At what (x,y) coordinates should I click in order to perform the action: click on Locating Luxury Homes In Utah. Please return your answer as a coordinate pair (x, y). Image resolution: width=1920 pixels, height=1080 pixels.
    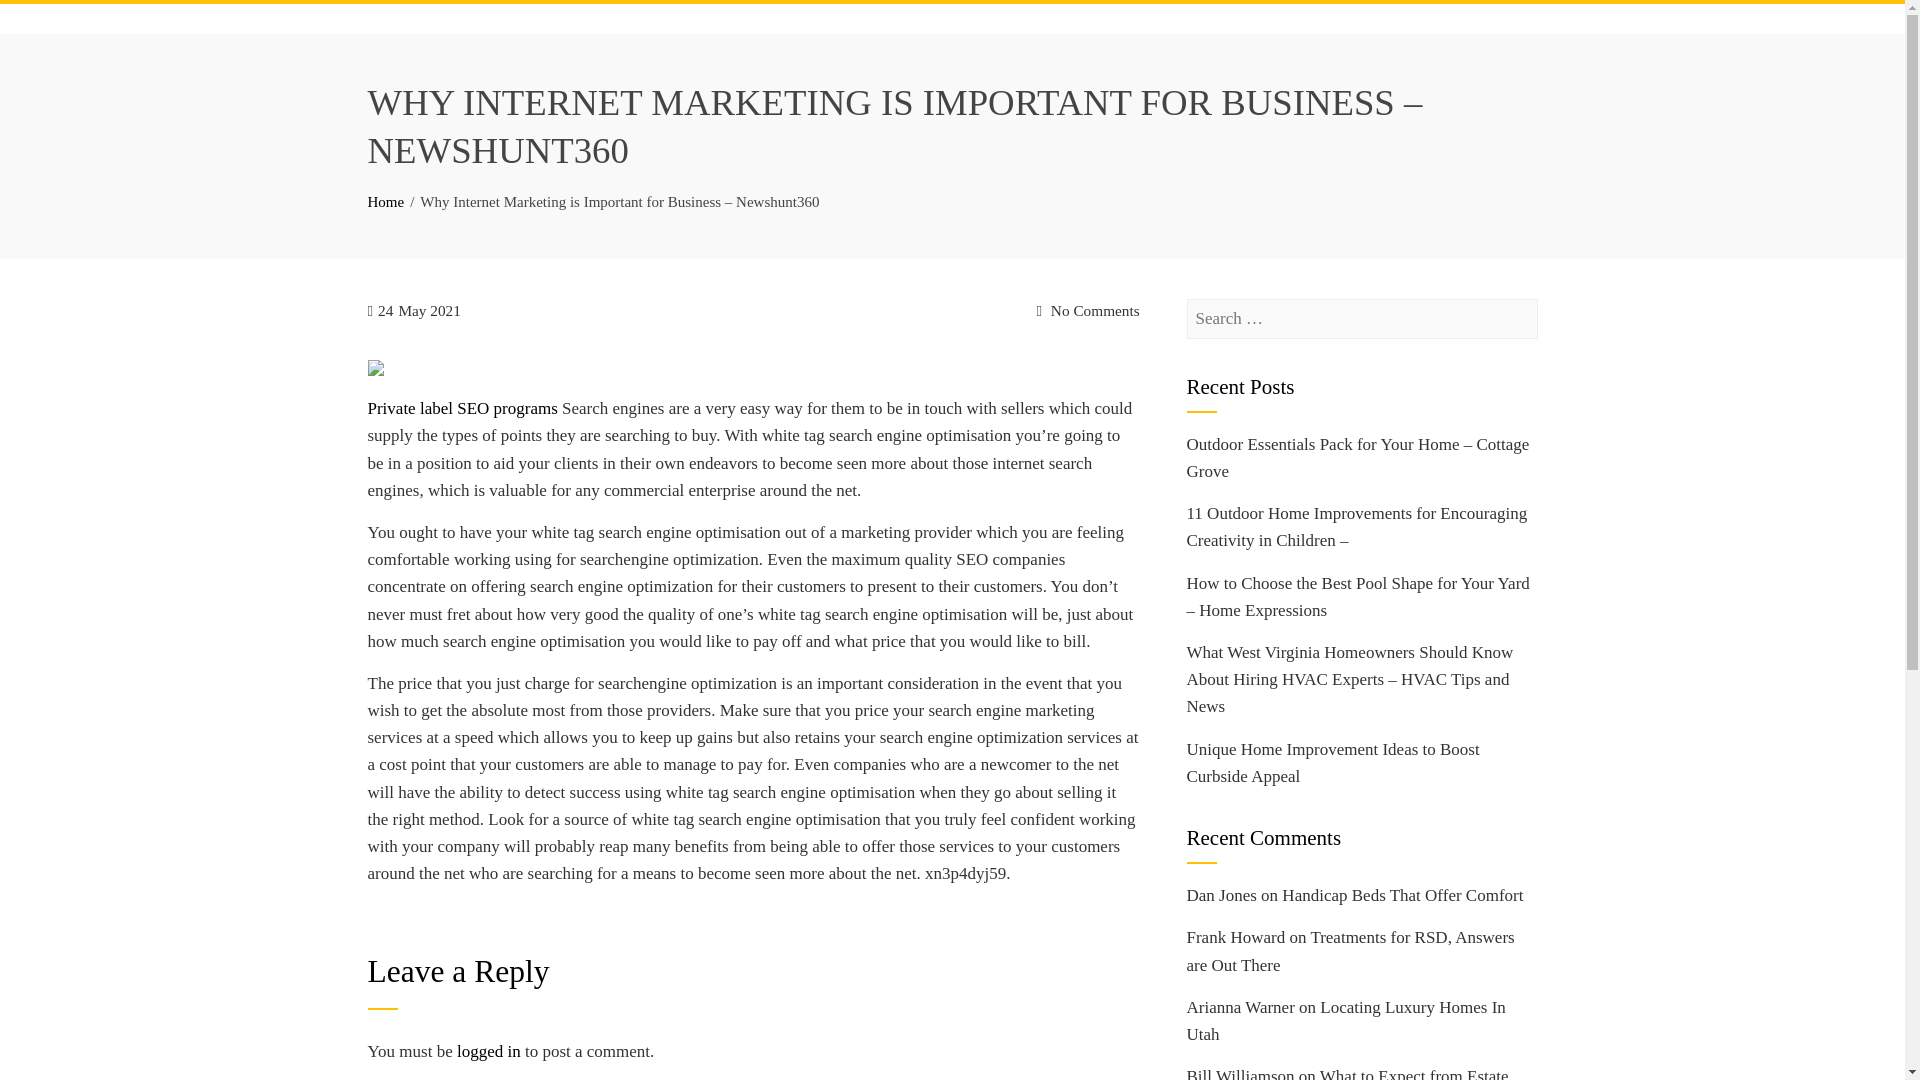
    Looking at the image, I should click on (1346, 1020).